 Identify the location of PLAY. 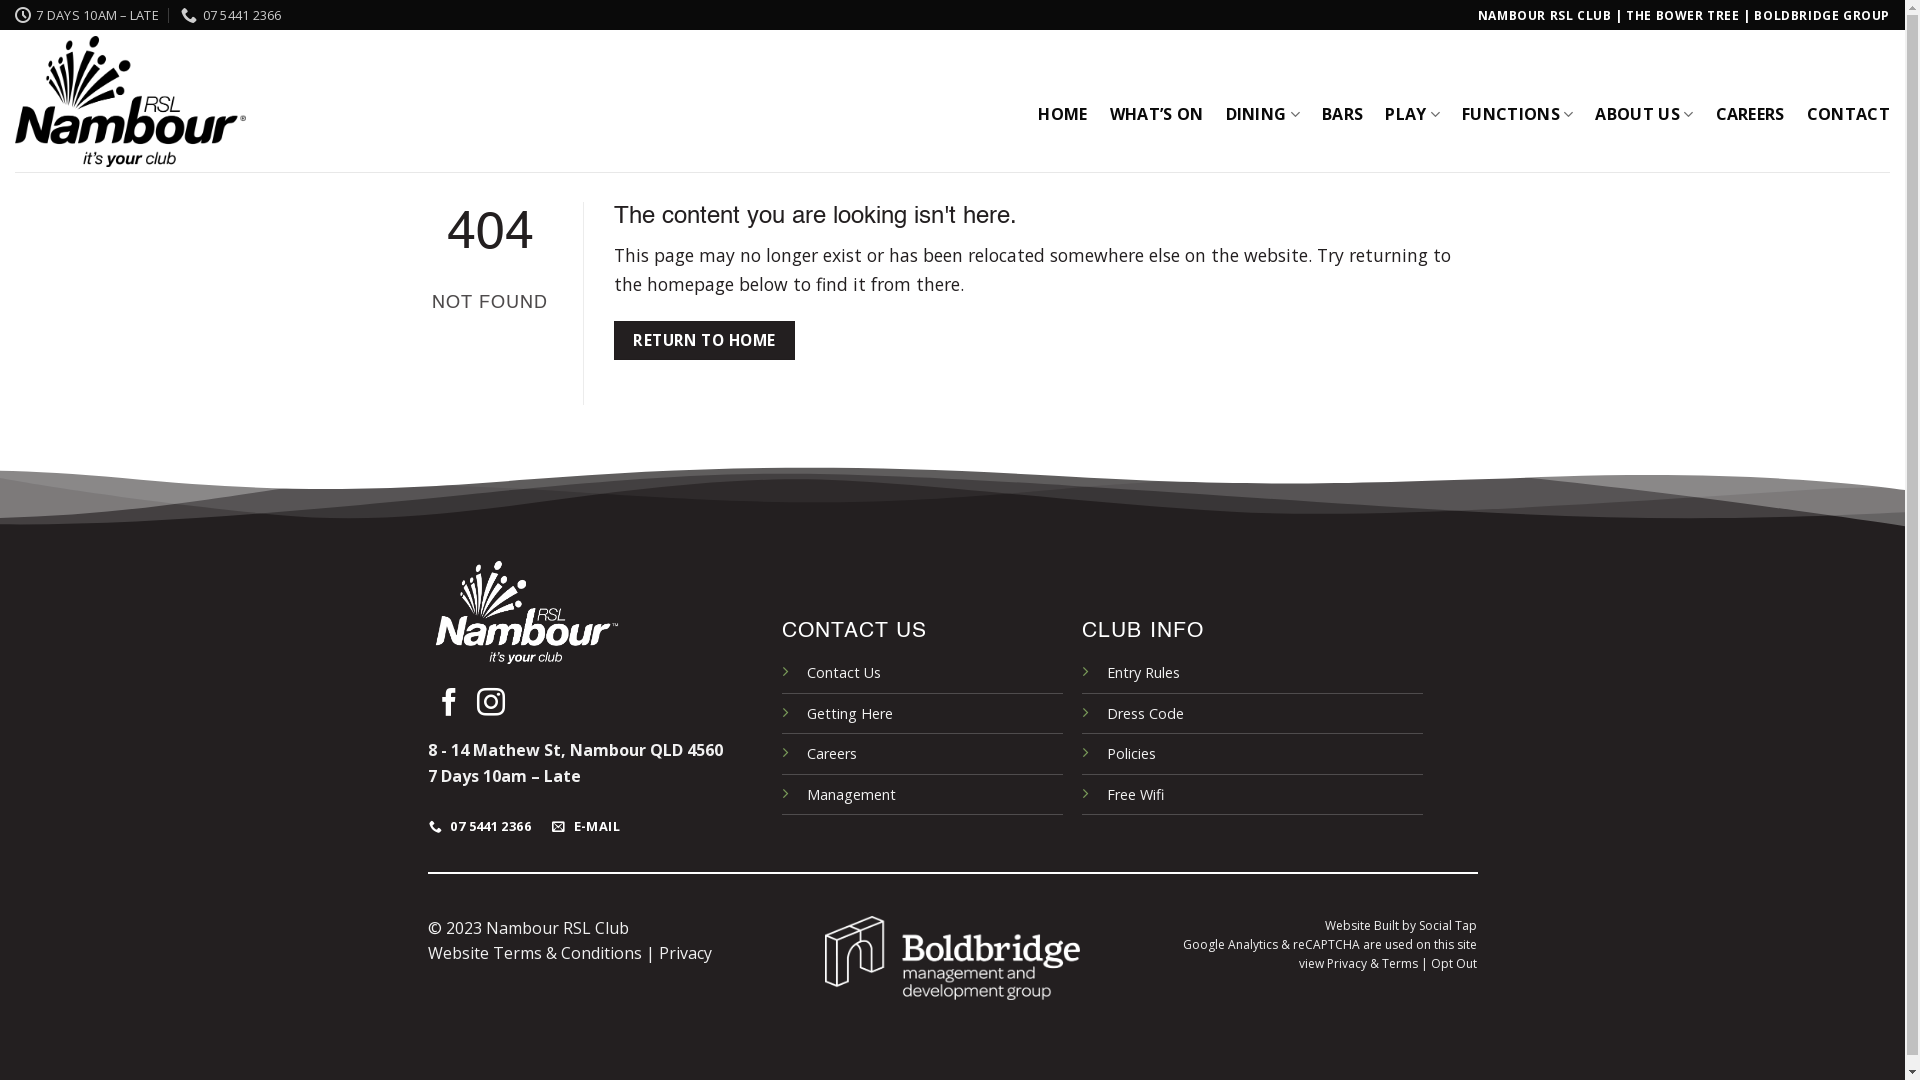
(1412, 114).